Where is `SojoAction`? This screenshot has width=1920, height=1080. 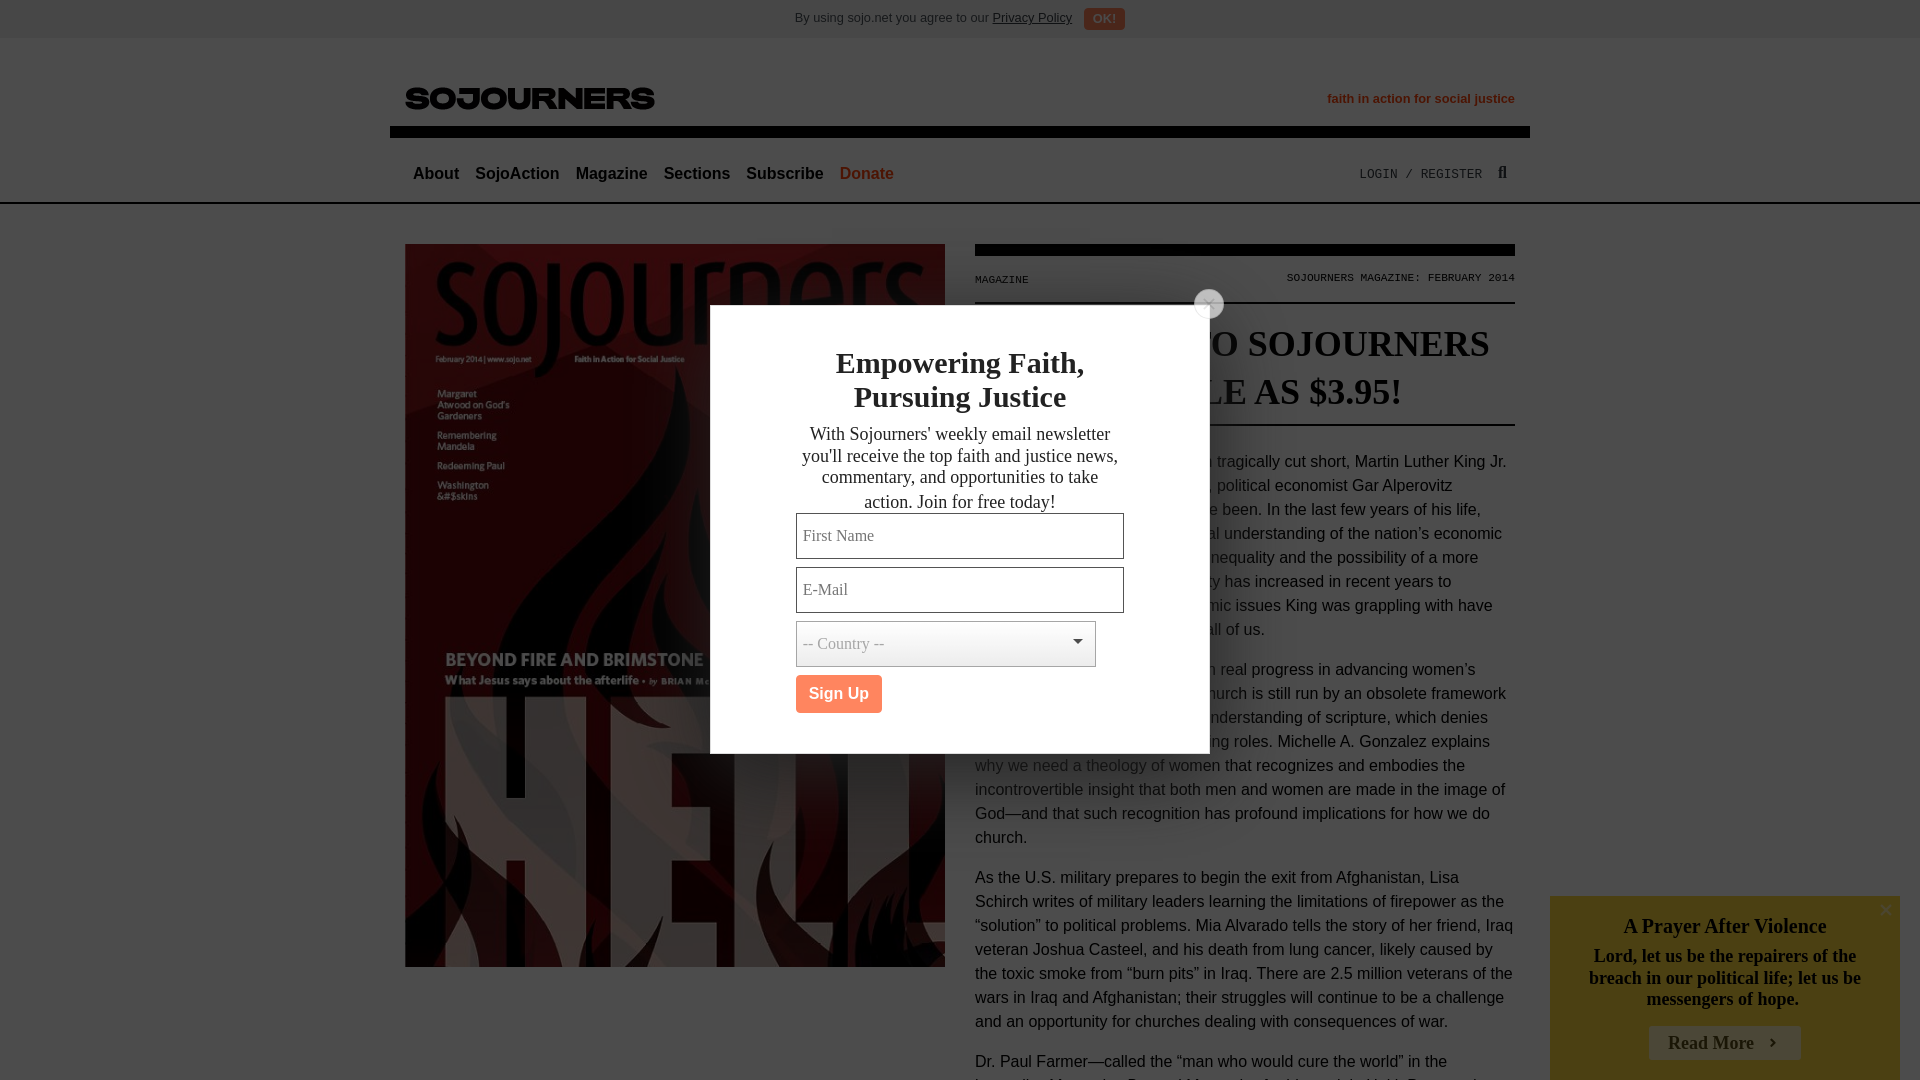 SojoAction is located at coordinates (516, 174).